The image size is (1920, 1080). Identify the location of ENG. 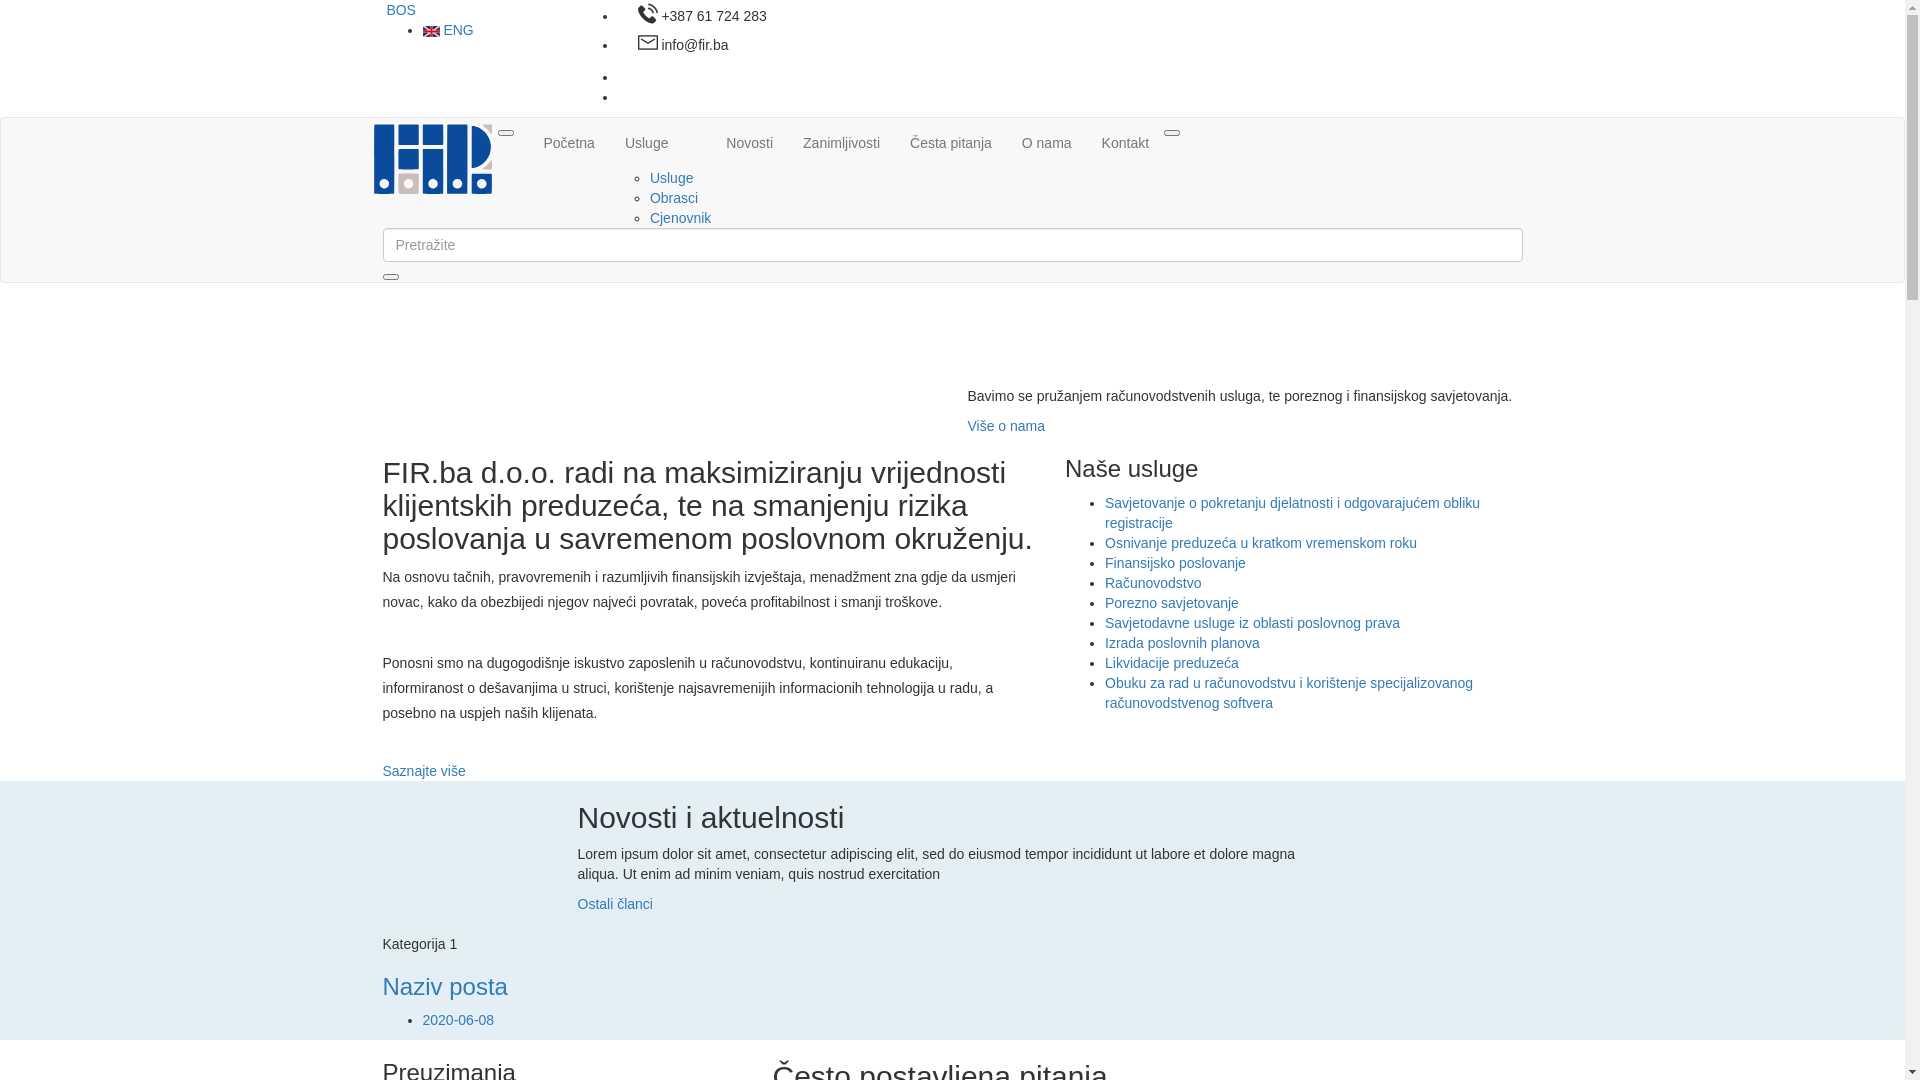
(448, 30).